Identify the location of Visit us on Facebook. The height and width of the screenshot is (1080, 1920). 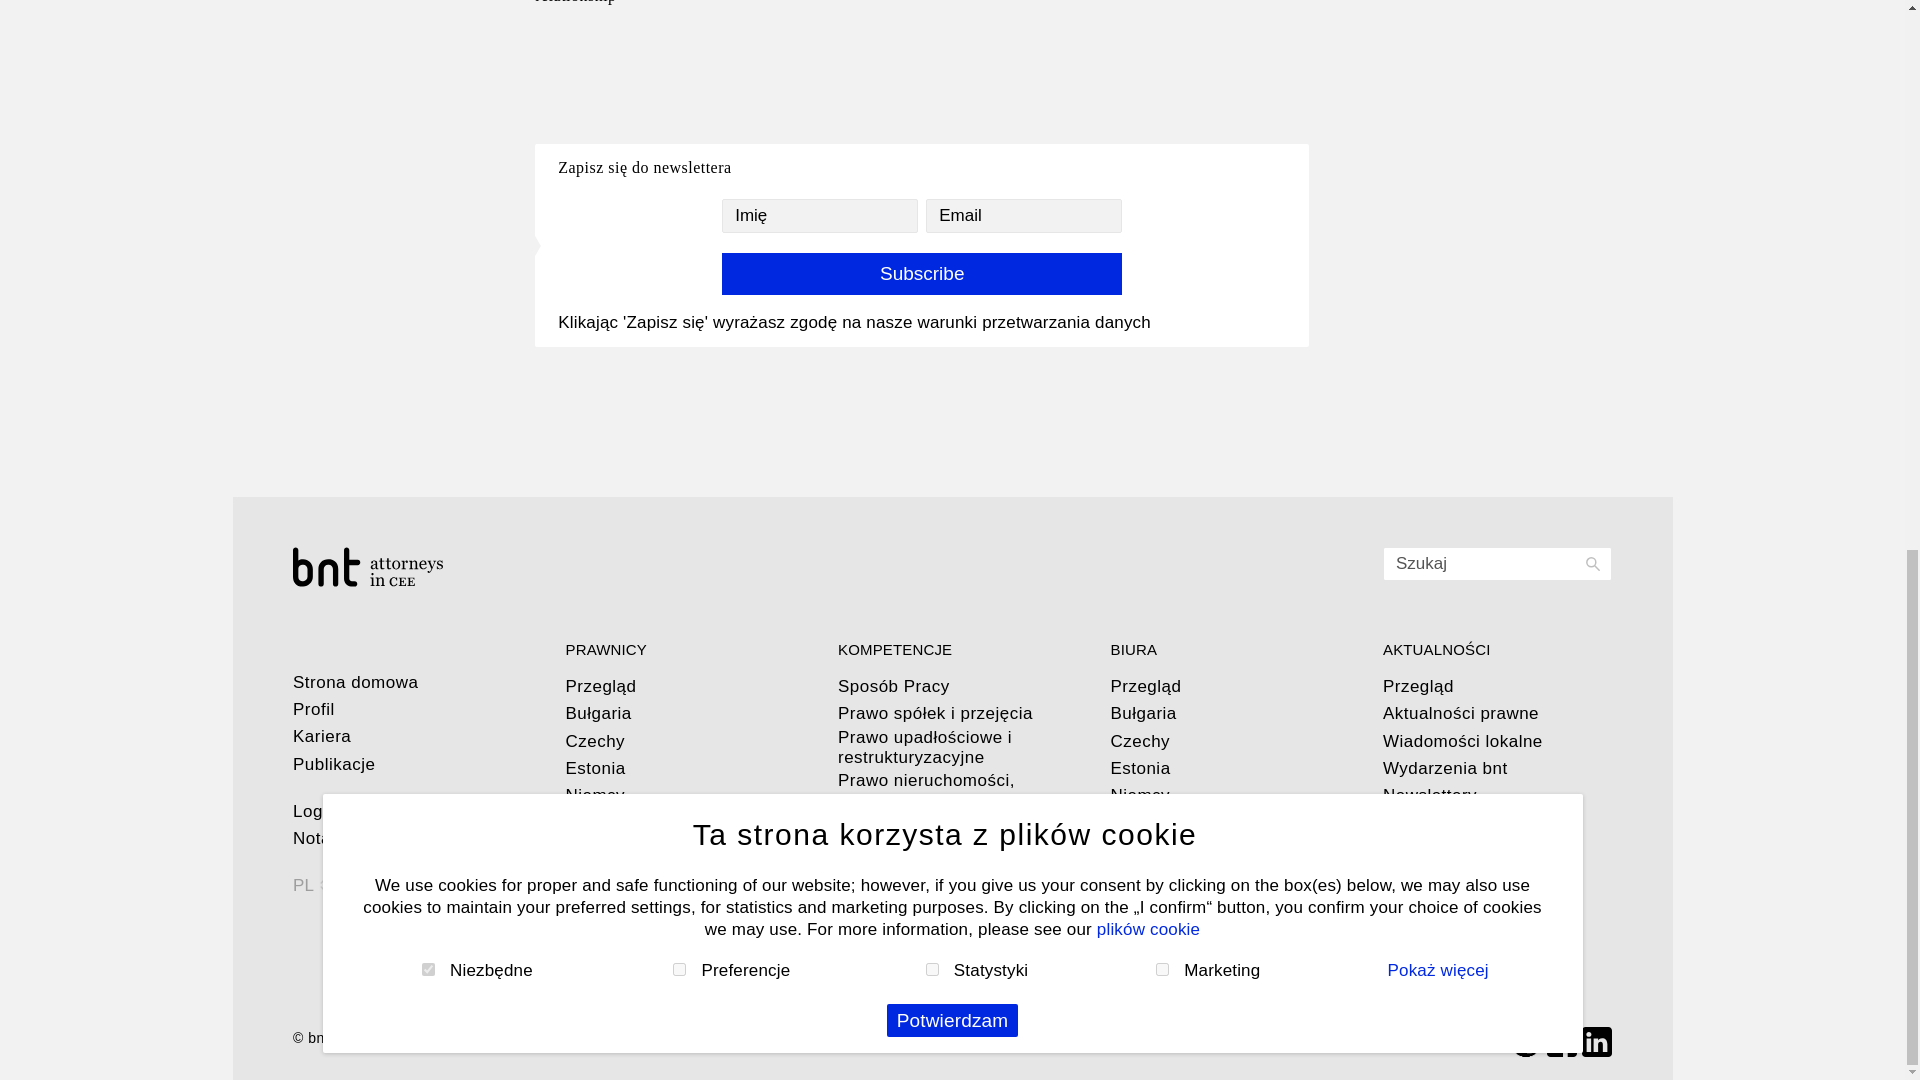
(1562, 1040).